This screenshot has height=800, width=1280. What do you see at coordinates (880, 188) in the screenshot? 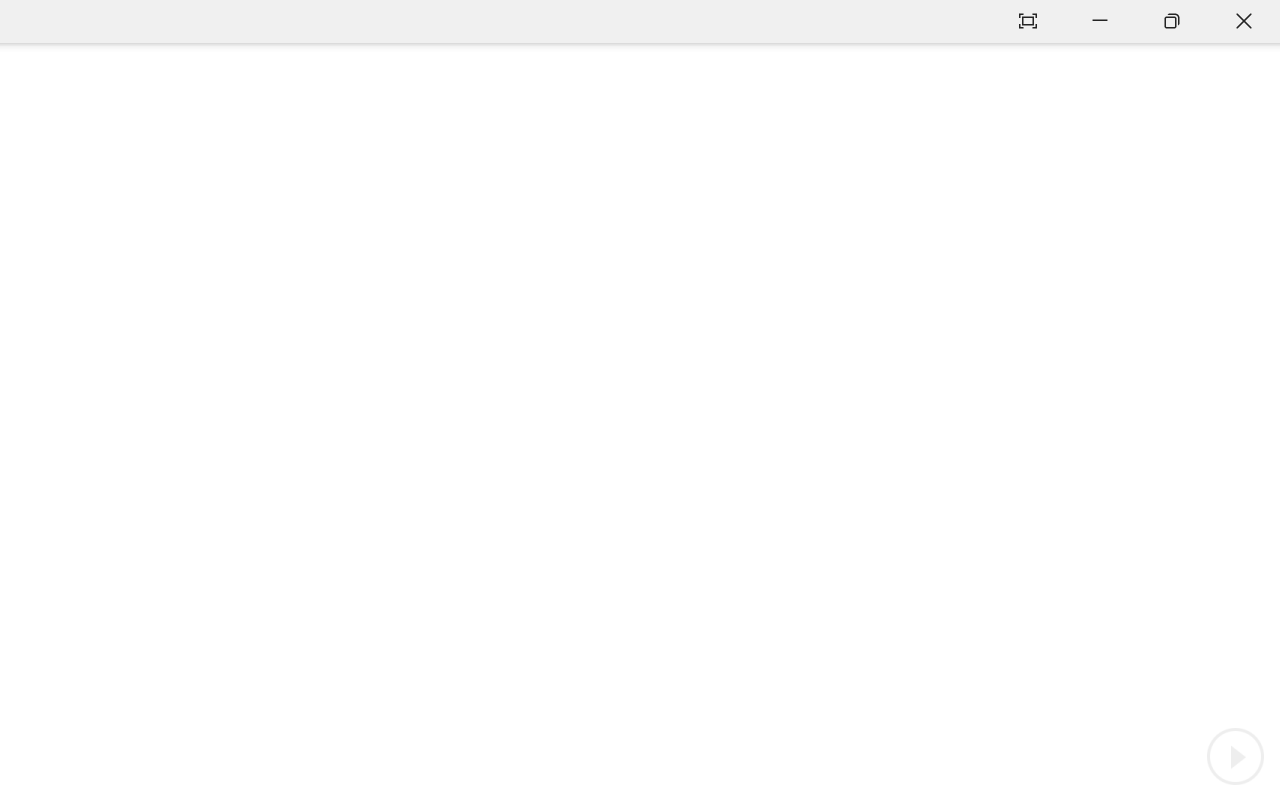
I see `Line up` at bounding box center [880, 188].